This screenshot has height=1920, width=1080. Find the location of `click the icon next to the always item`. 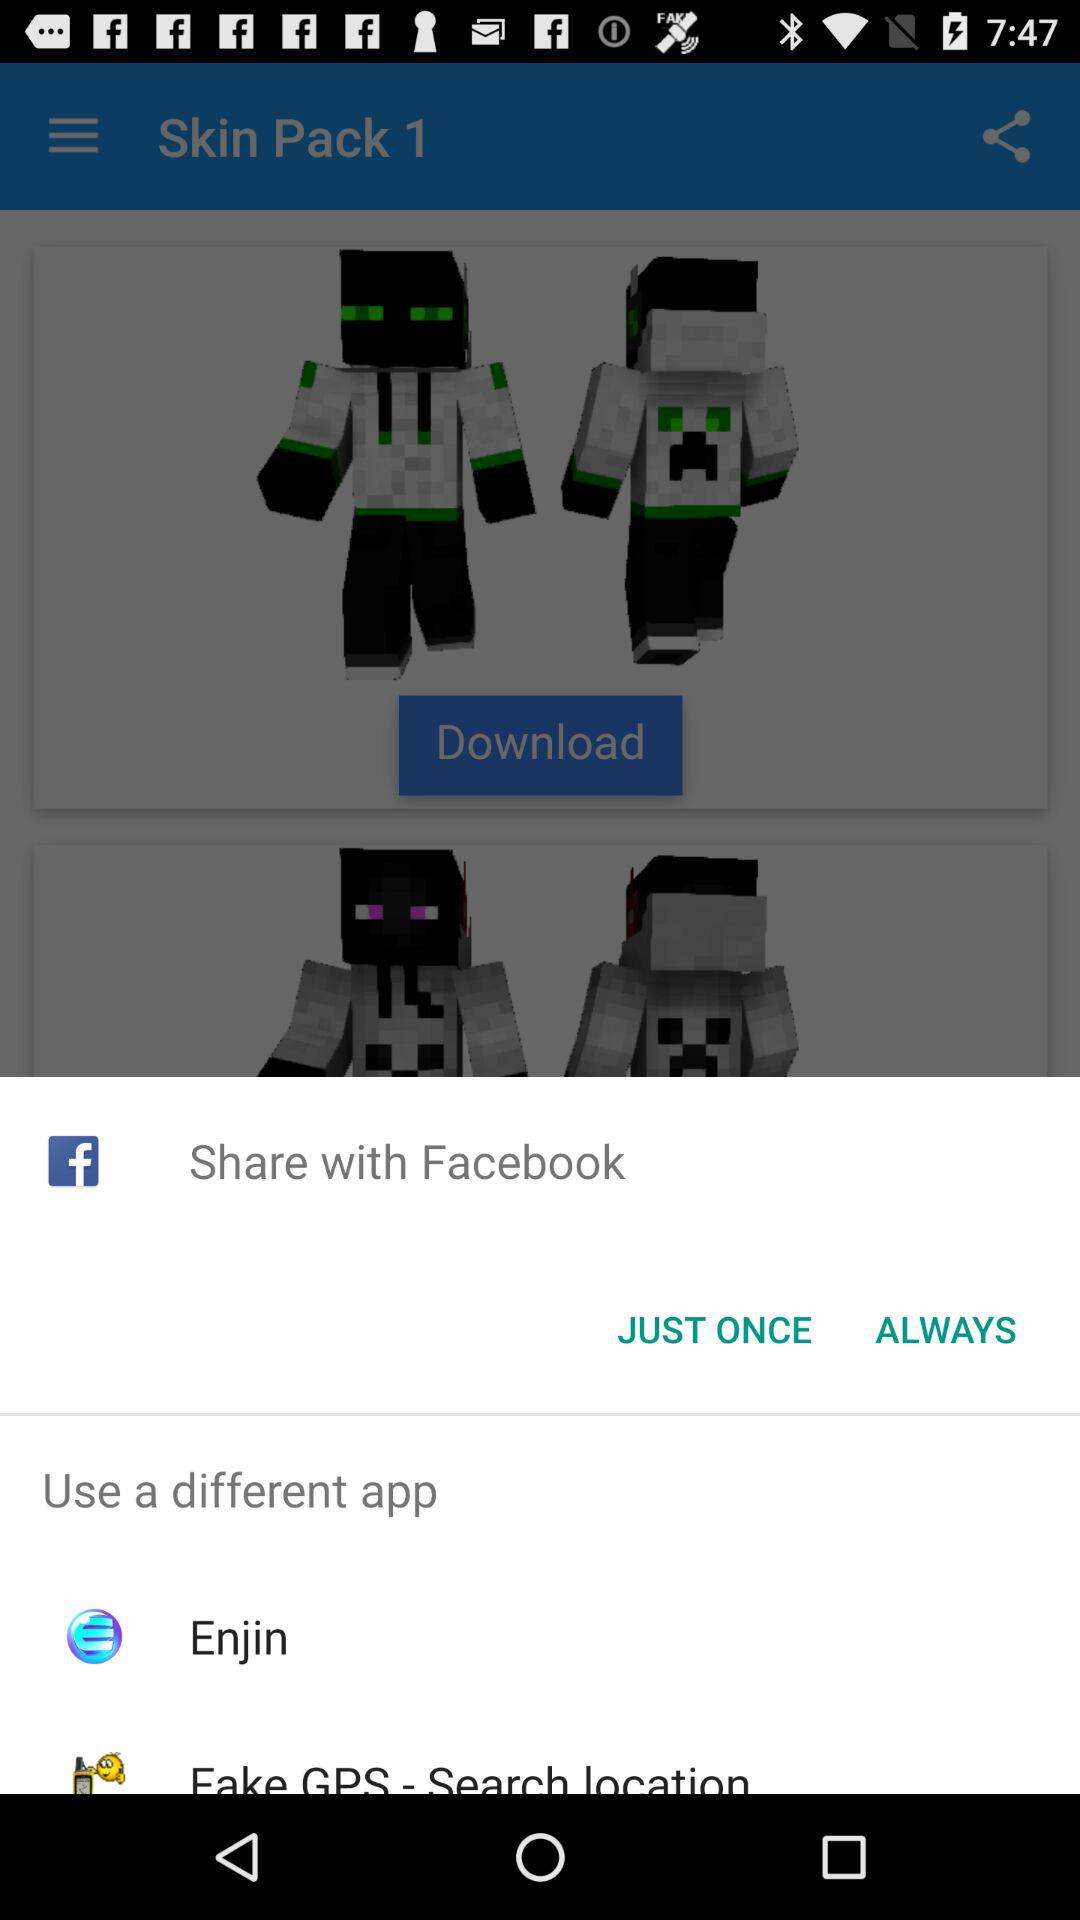

click the icon next to the always item is located at coordinates (714, 1329).